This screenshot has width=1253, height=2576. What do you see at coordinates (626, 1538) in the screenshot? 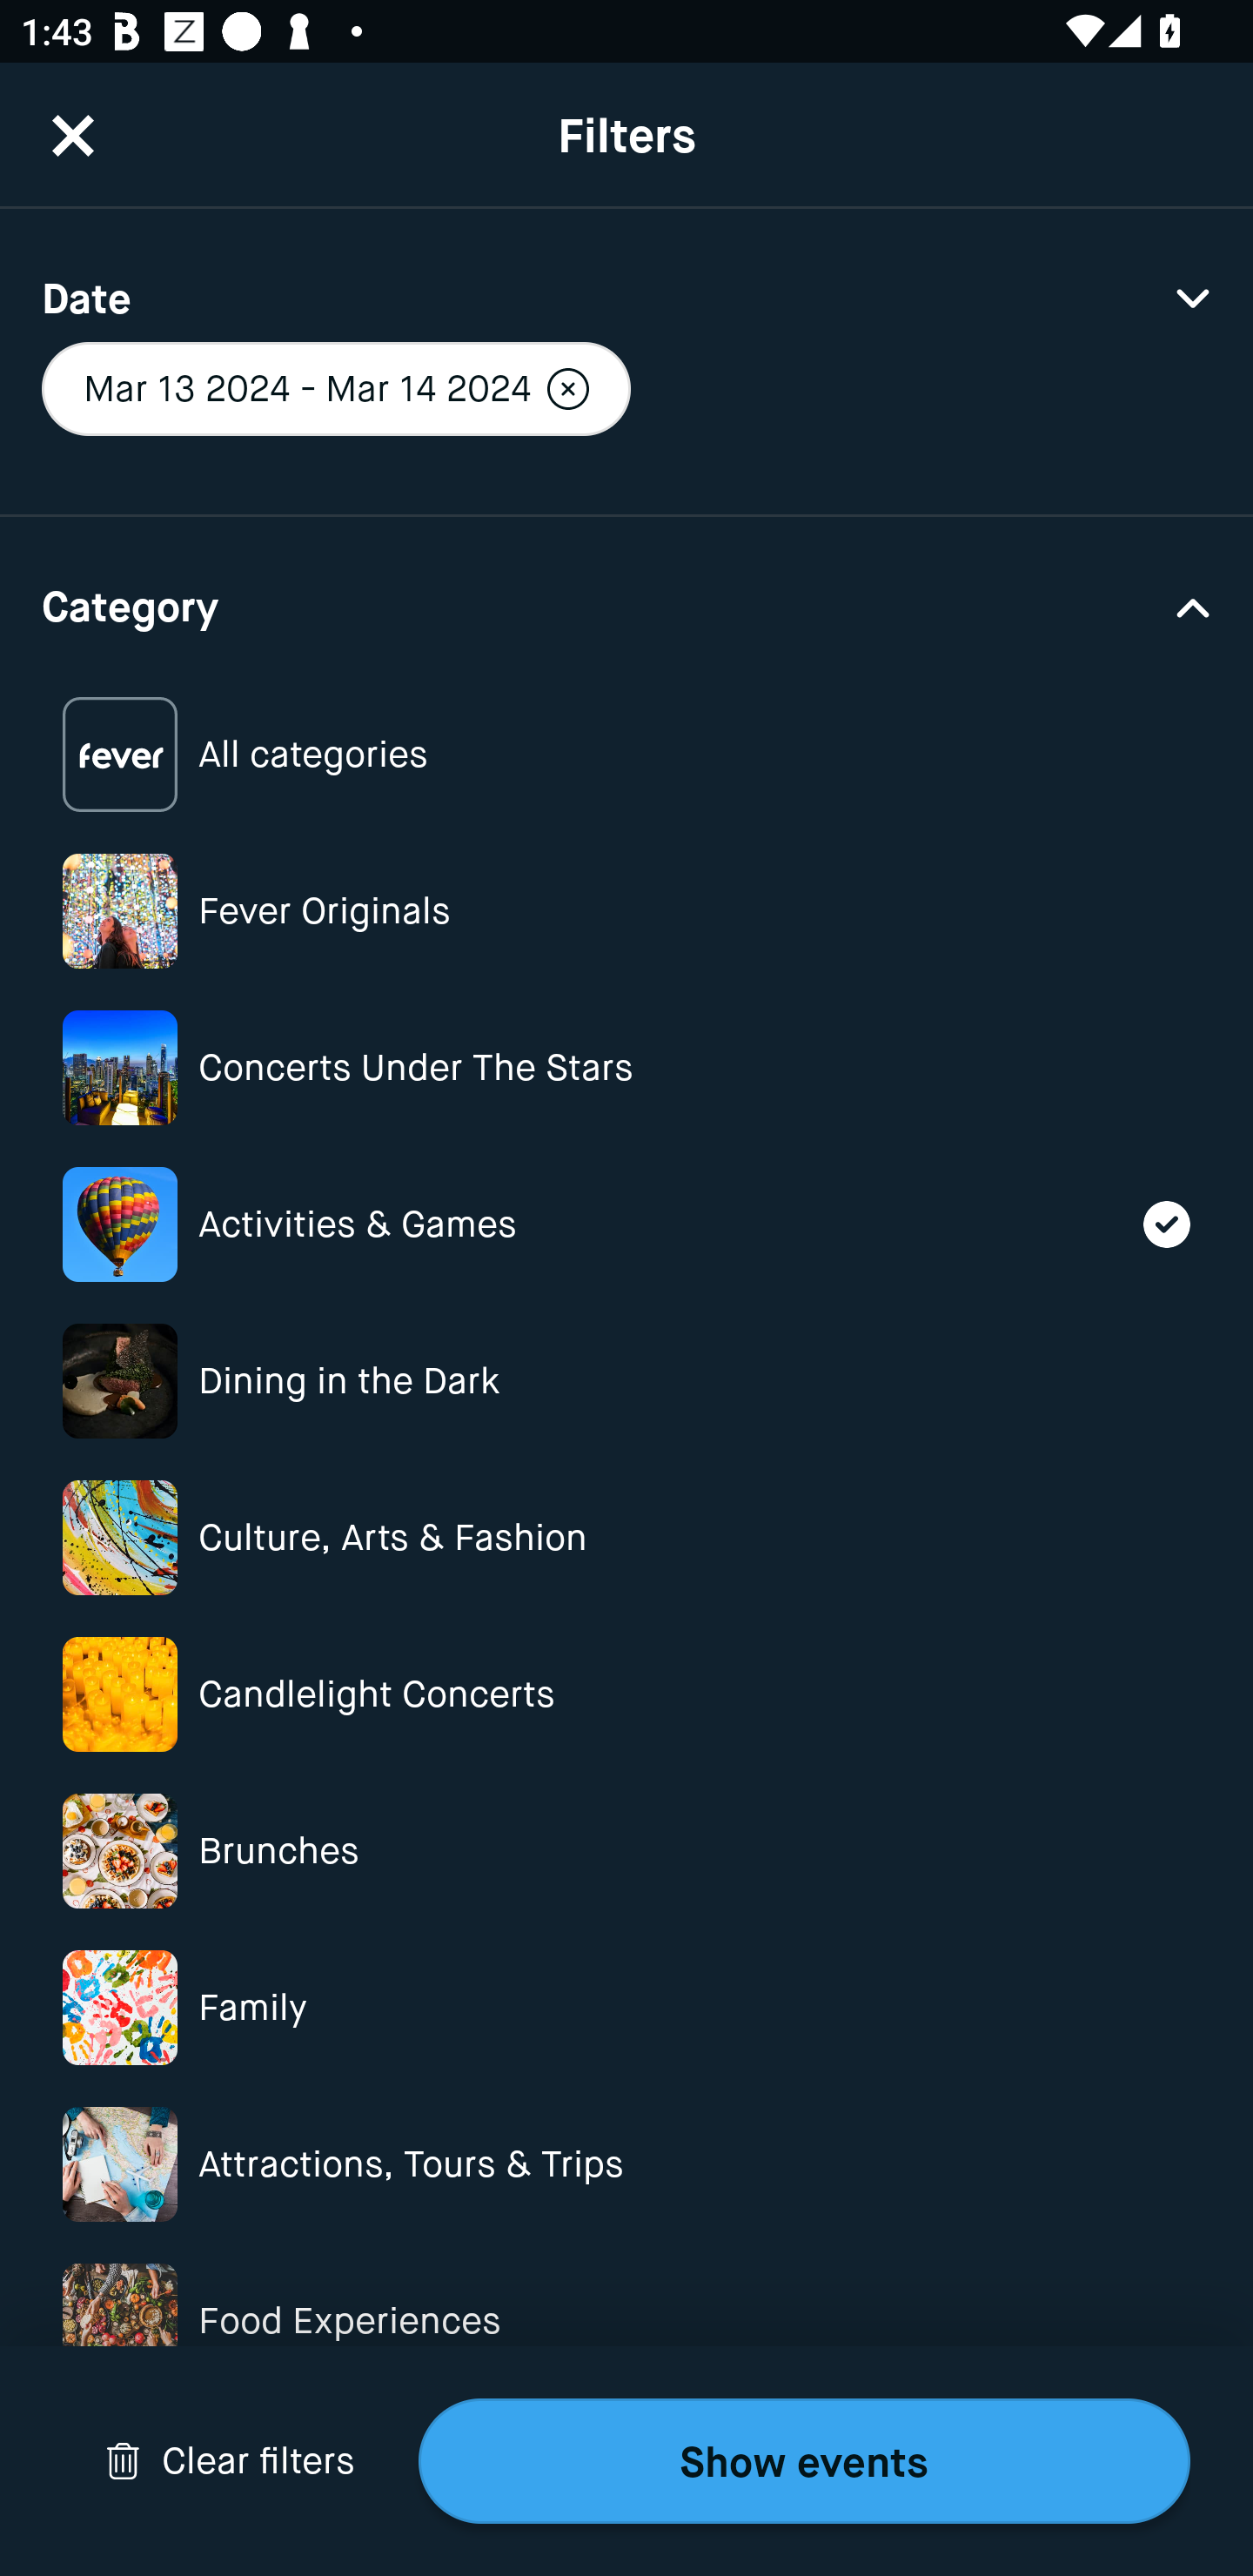
I see `Category Image Culture, Arts & Fashion` at bounding box center [626, 1538].